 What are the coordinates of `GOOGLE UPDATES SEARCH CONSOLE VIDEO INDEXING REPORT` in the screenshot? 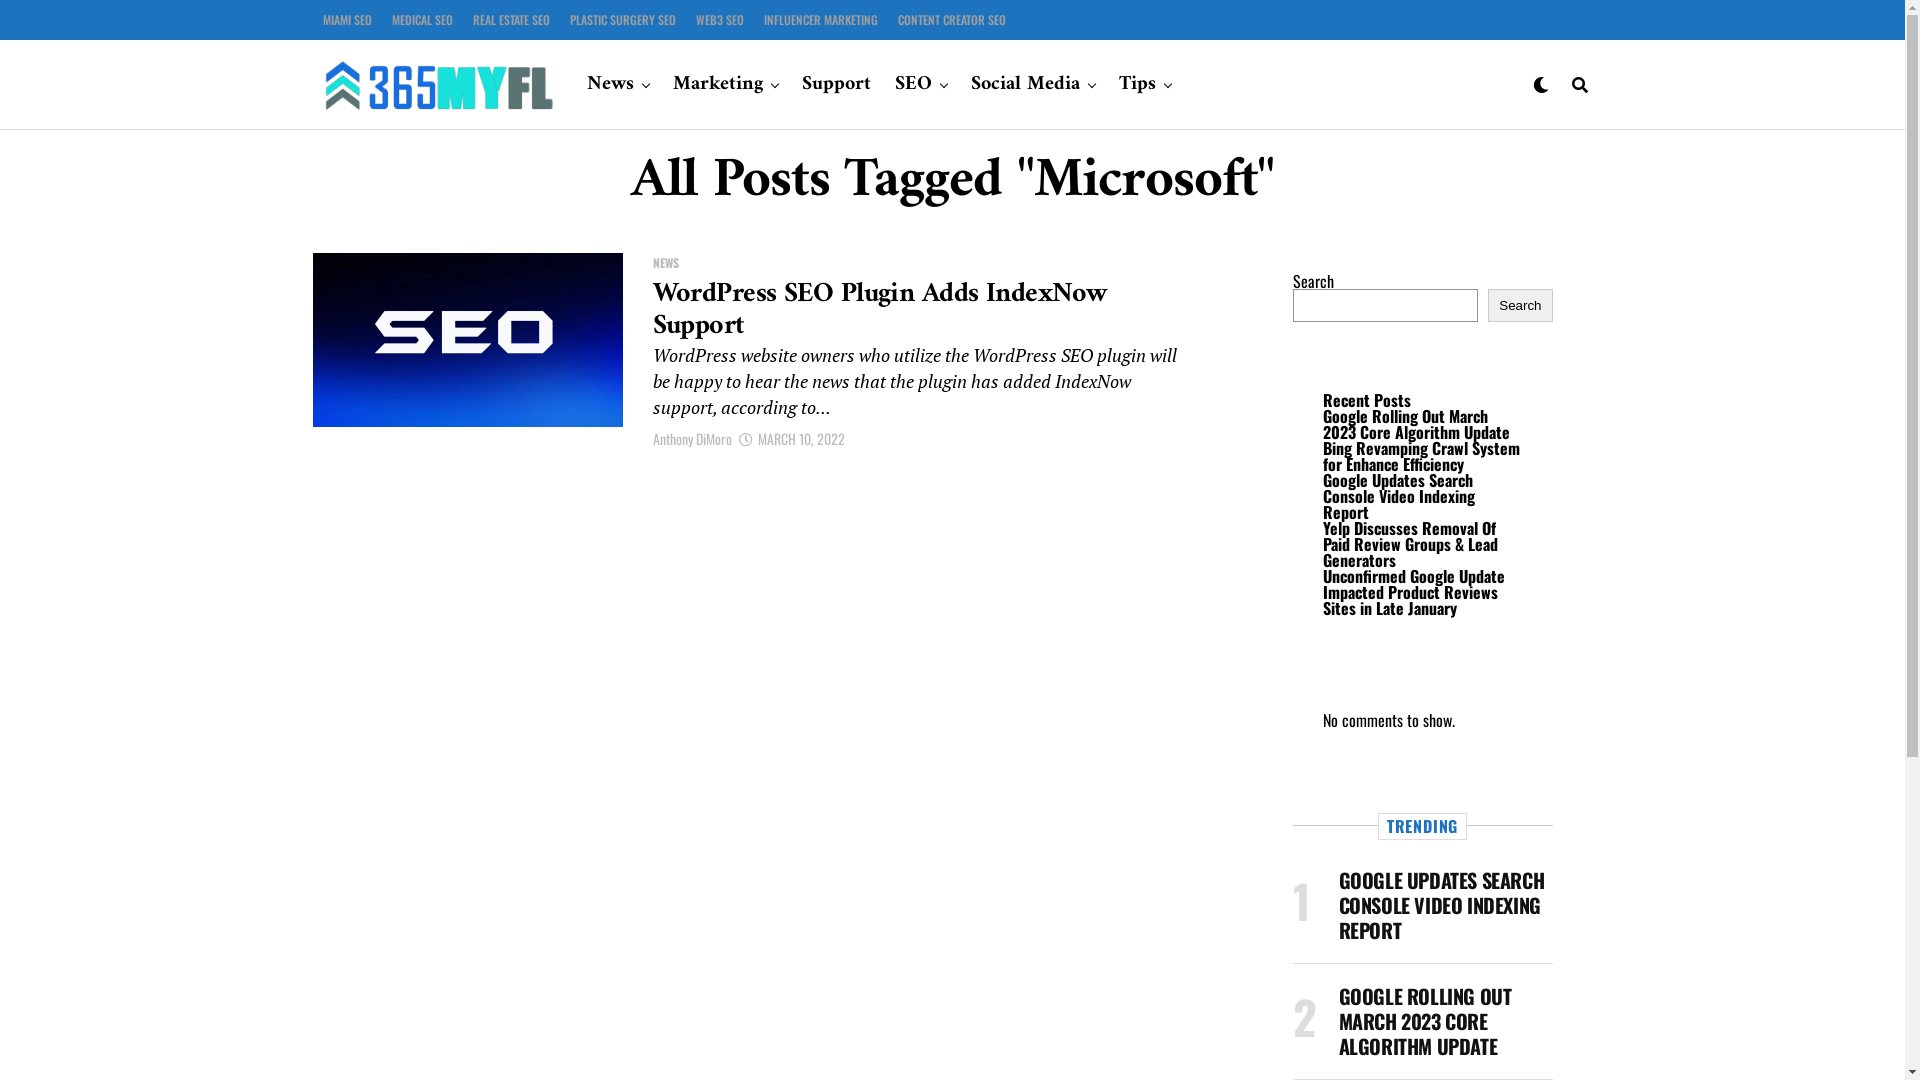 It's located at (1441, 907).